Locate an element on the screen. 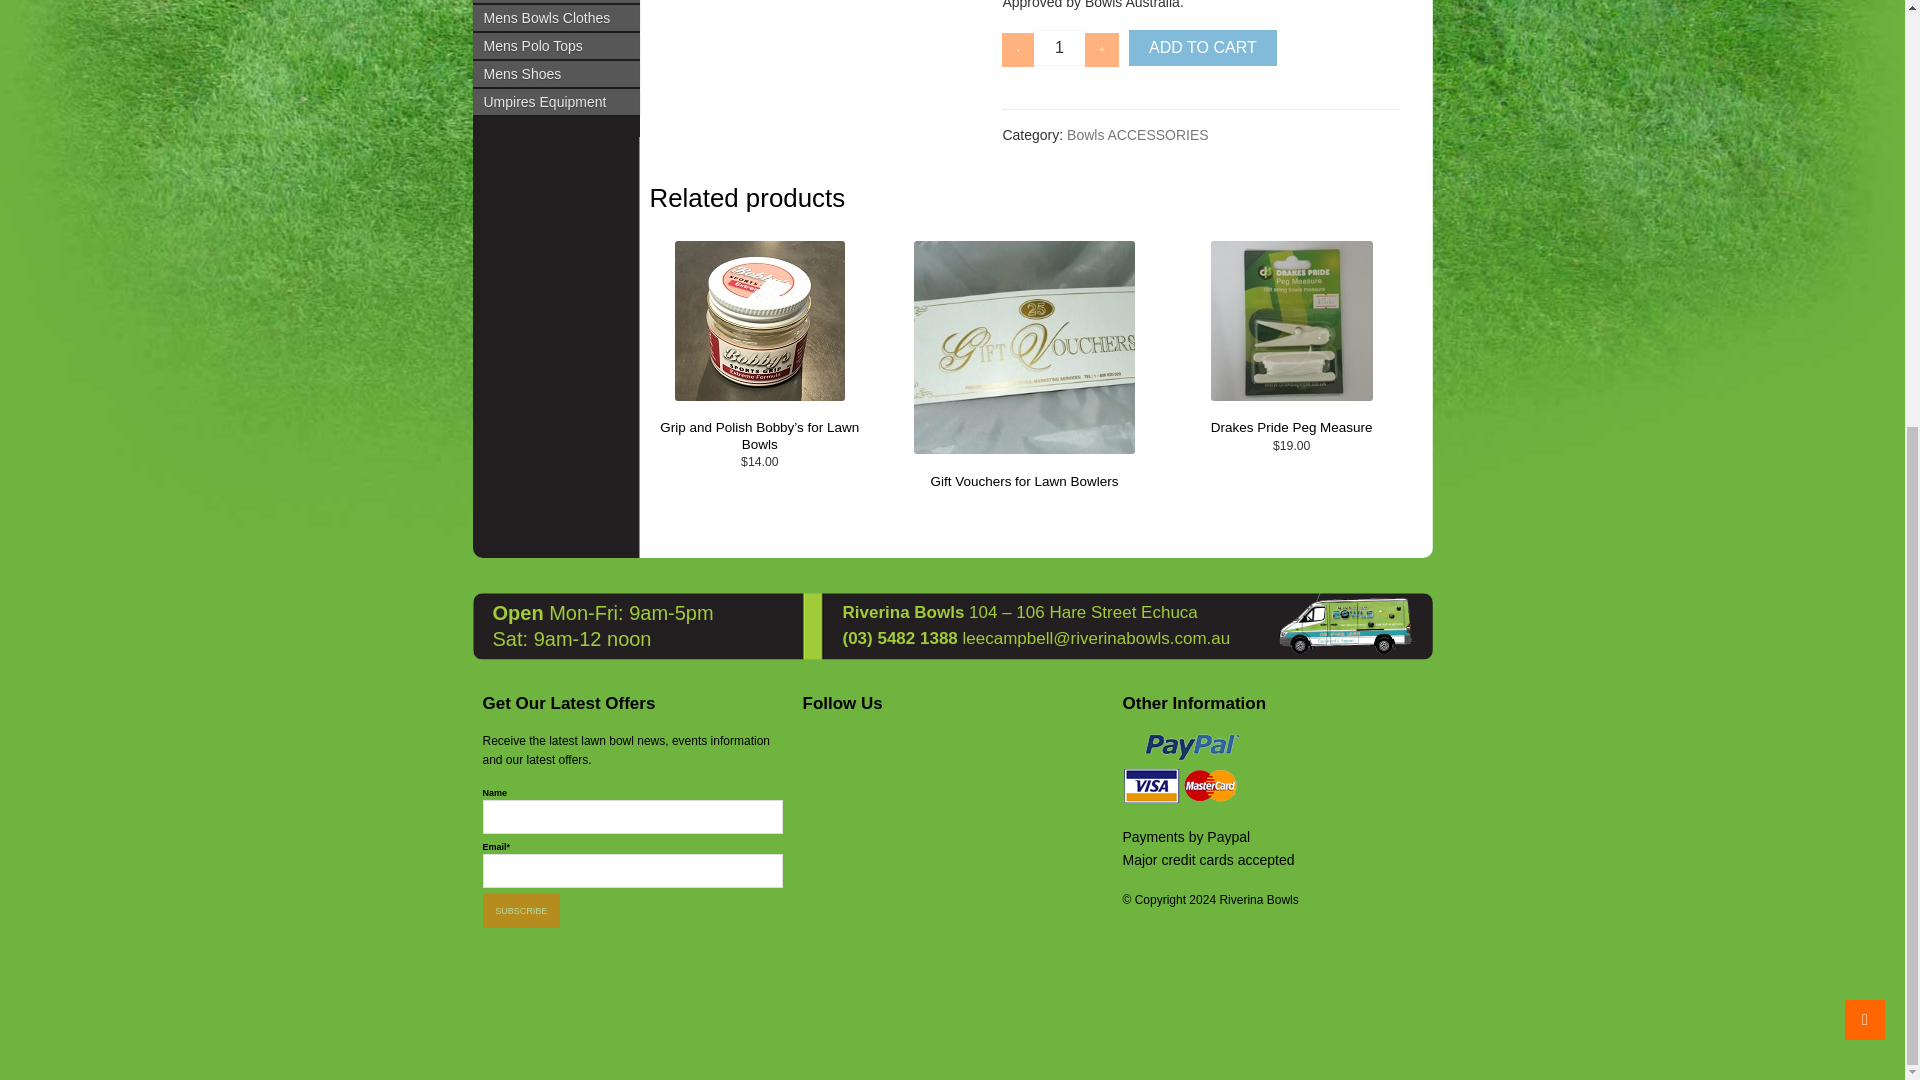 Image resolution: width=1920 pixels, height=1080 pixels. Mens Shoes is located at coordinates (556, 74).